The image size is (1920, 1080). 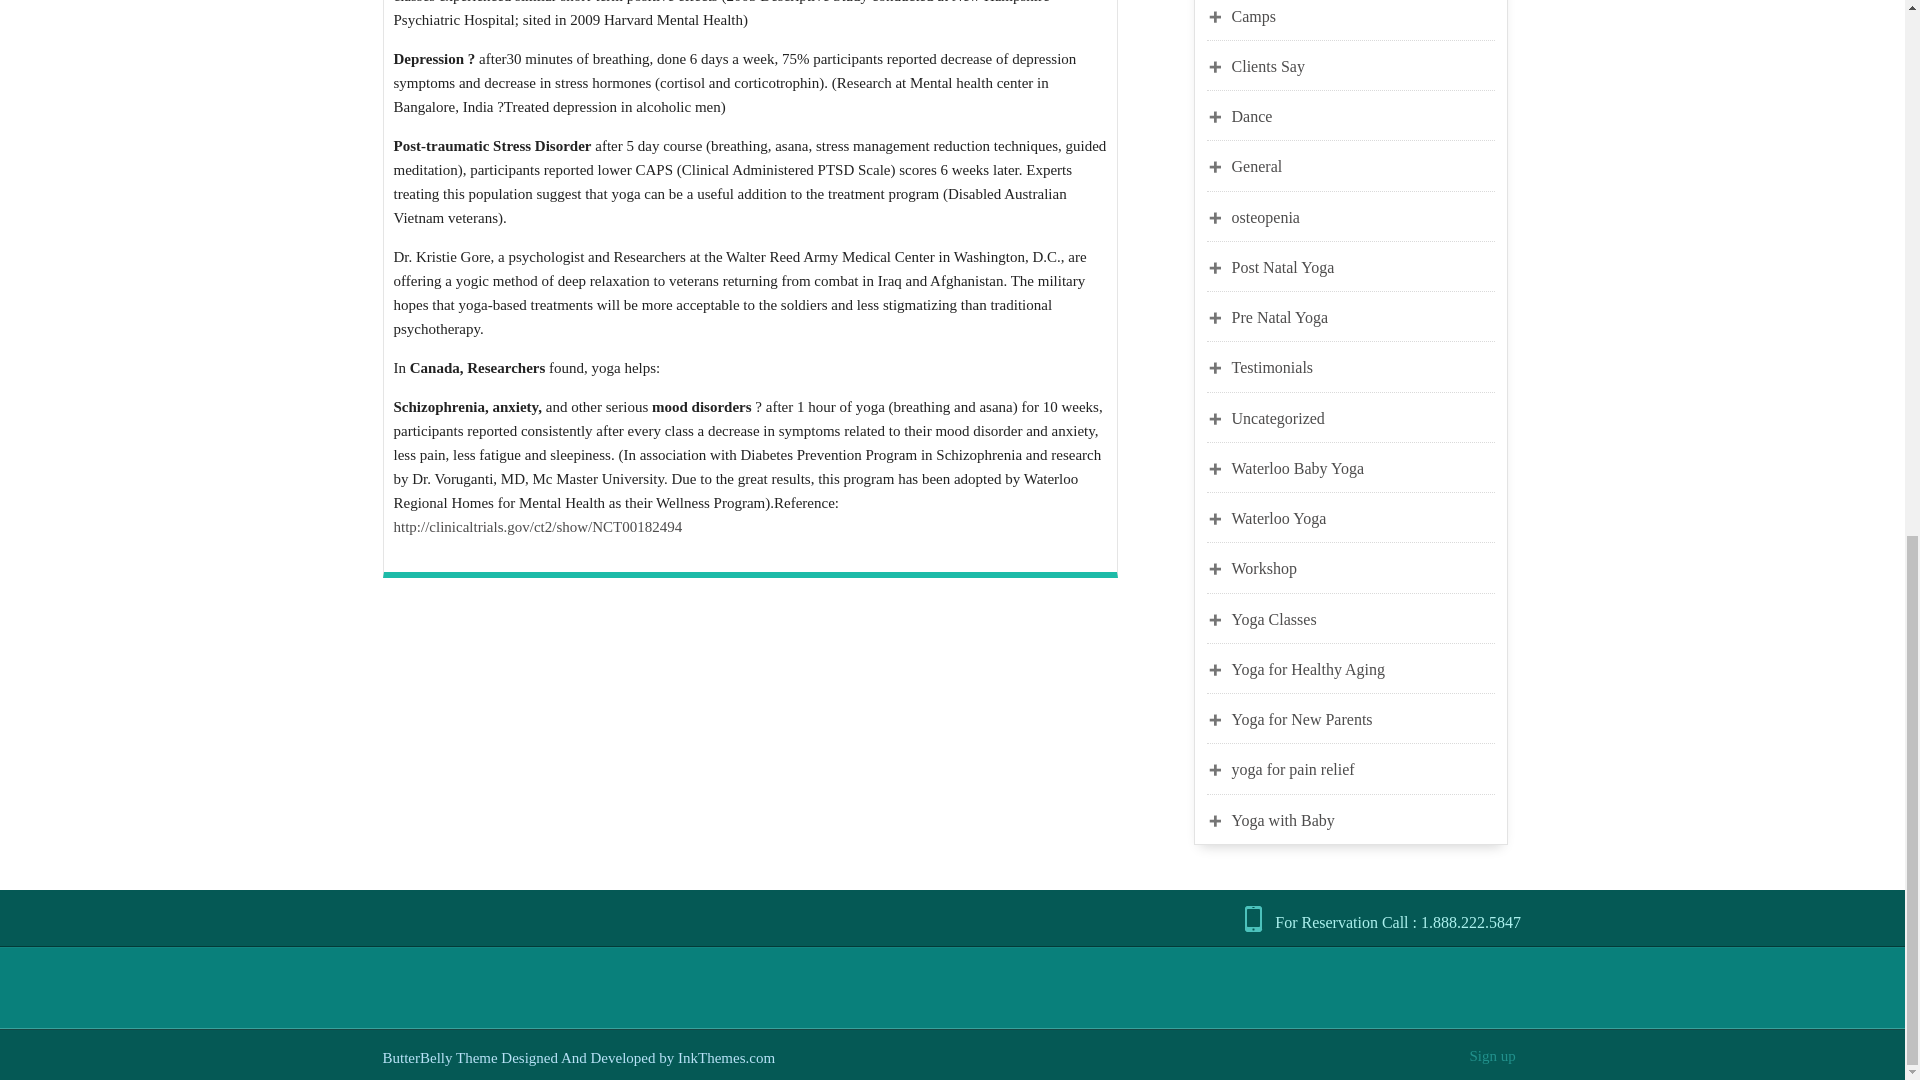 I want to click on Clients Say, so click(x=1364, y=66).